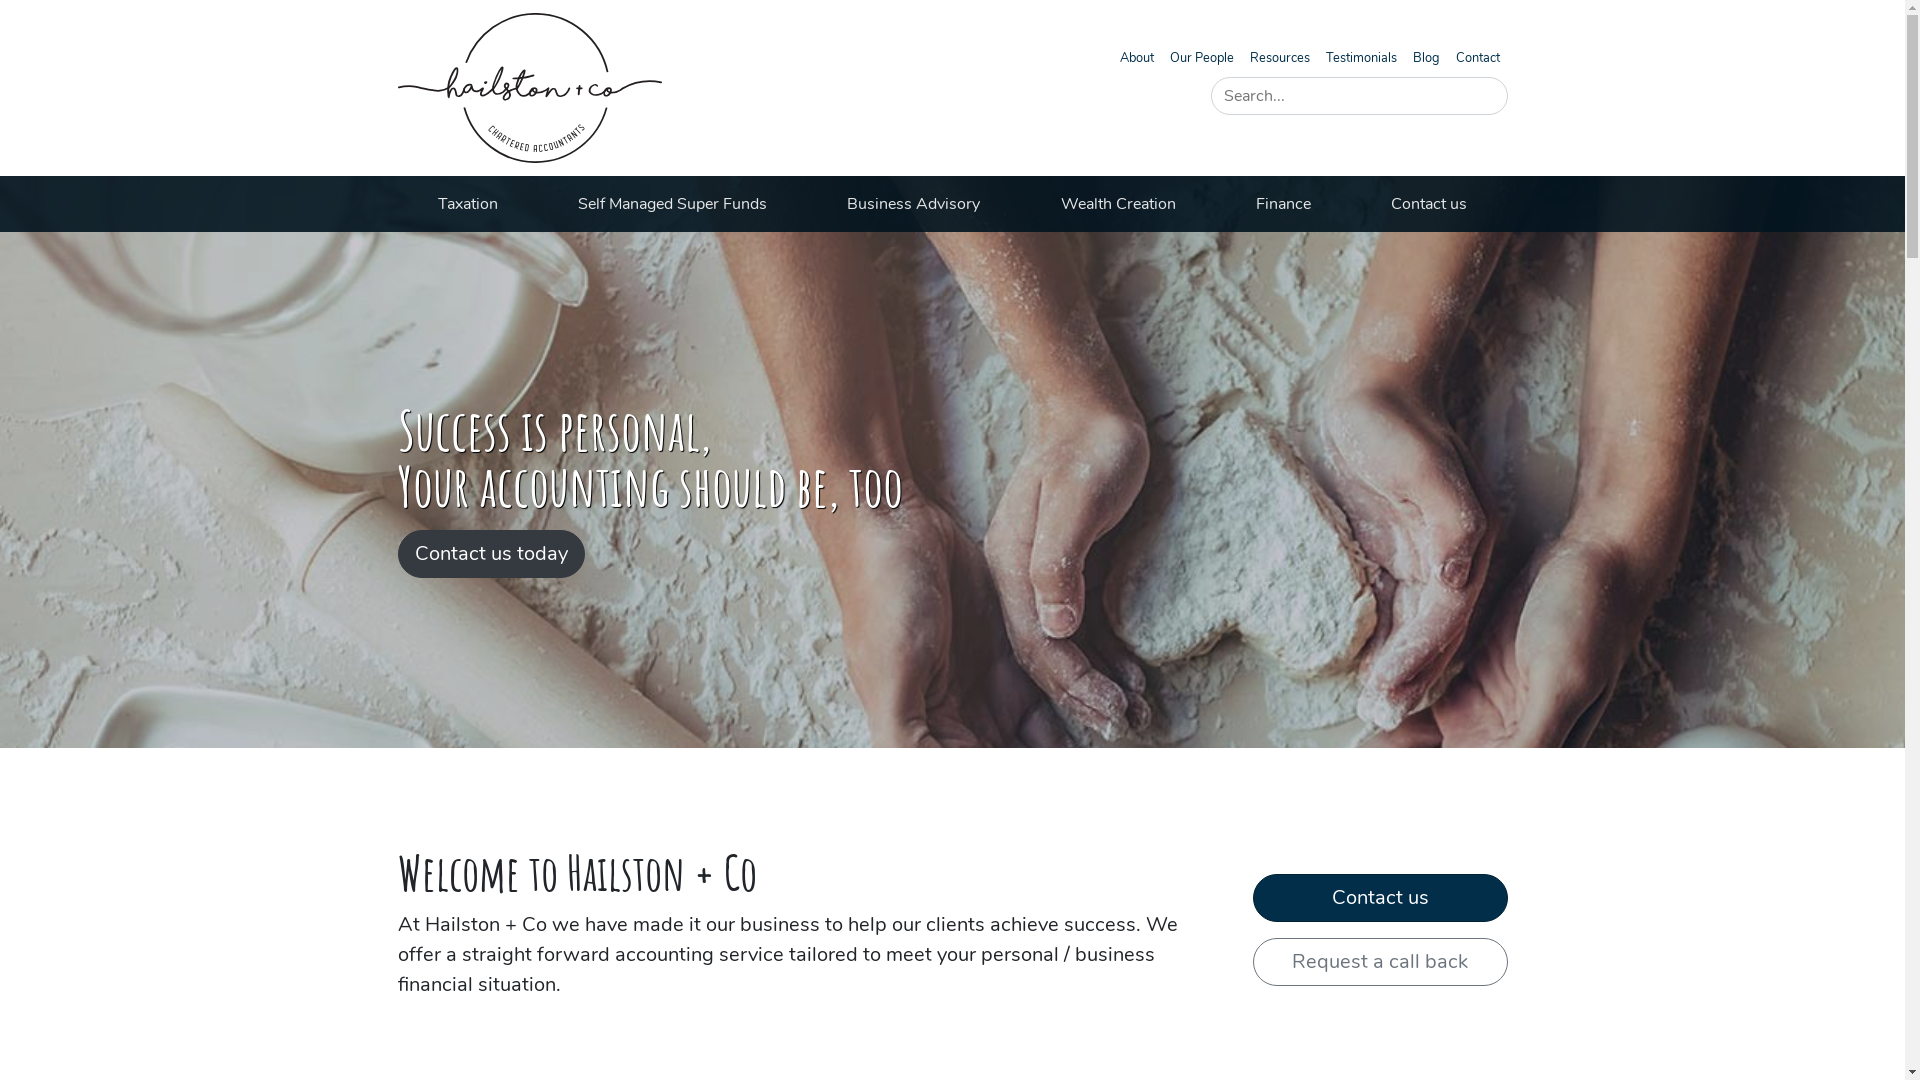 This screenshot has height=1080, width=1920. I want to click on Taxation, so click(468, 204).